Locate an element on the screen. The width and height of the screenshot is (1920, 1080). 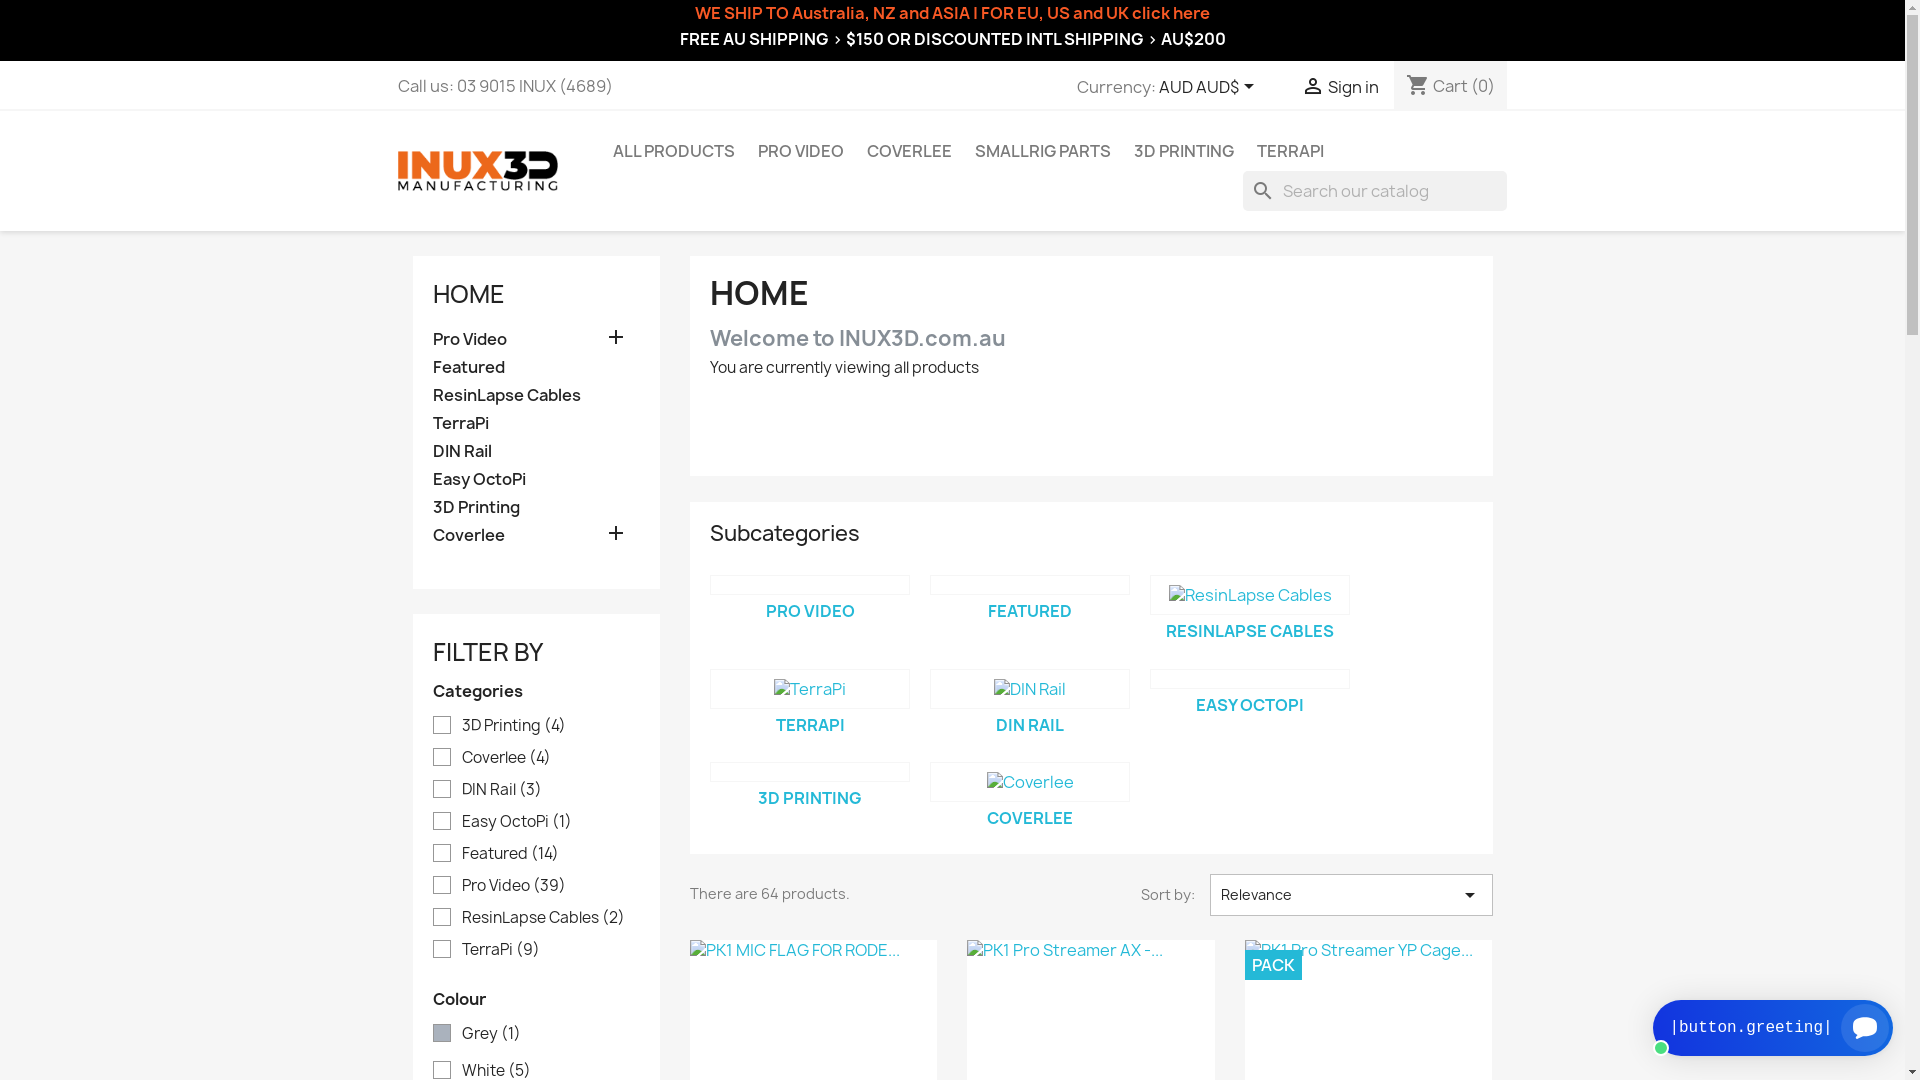
Easy OctoPi is located at coordinates (1250, 679).